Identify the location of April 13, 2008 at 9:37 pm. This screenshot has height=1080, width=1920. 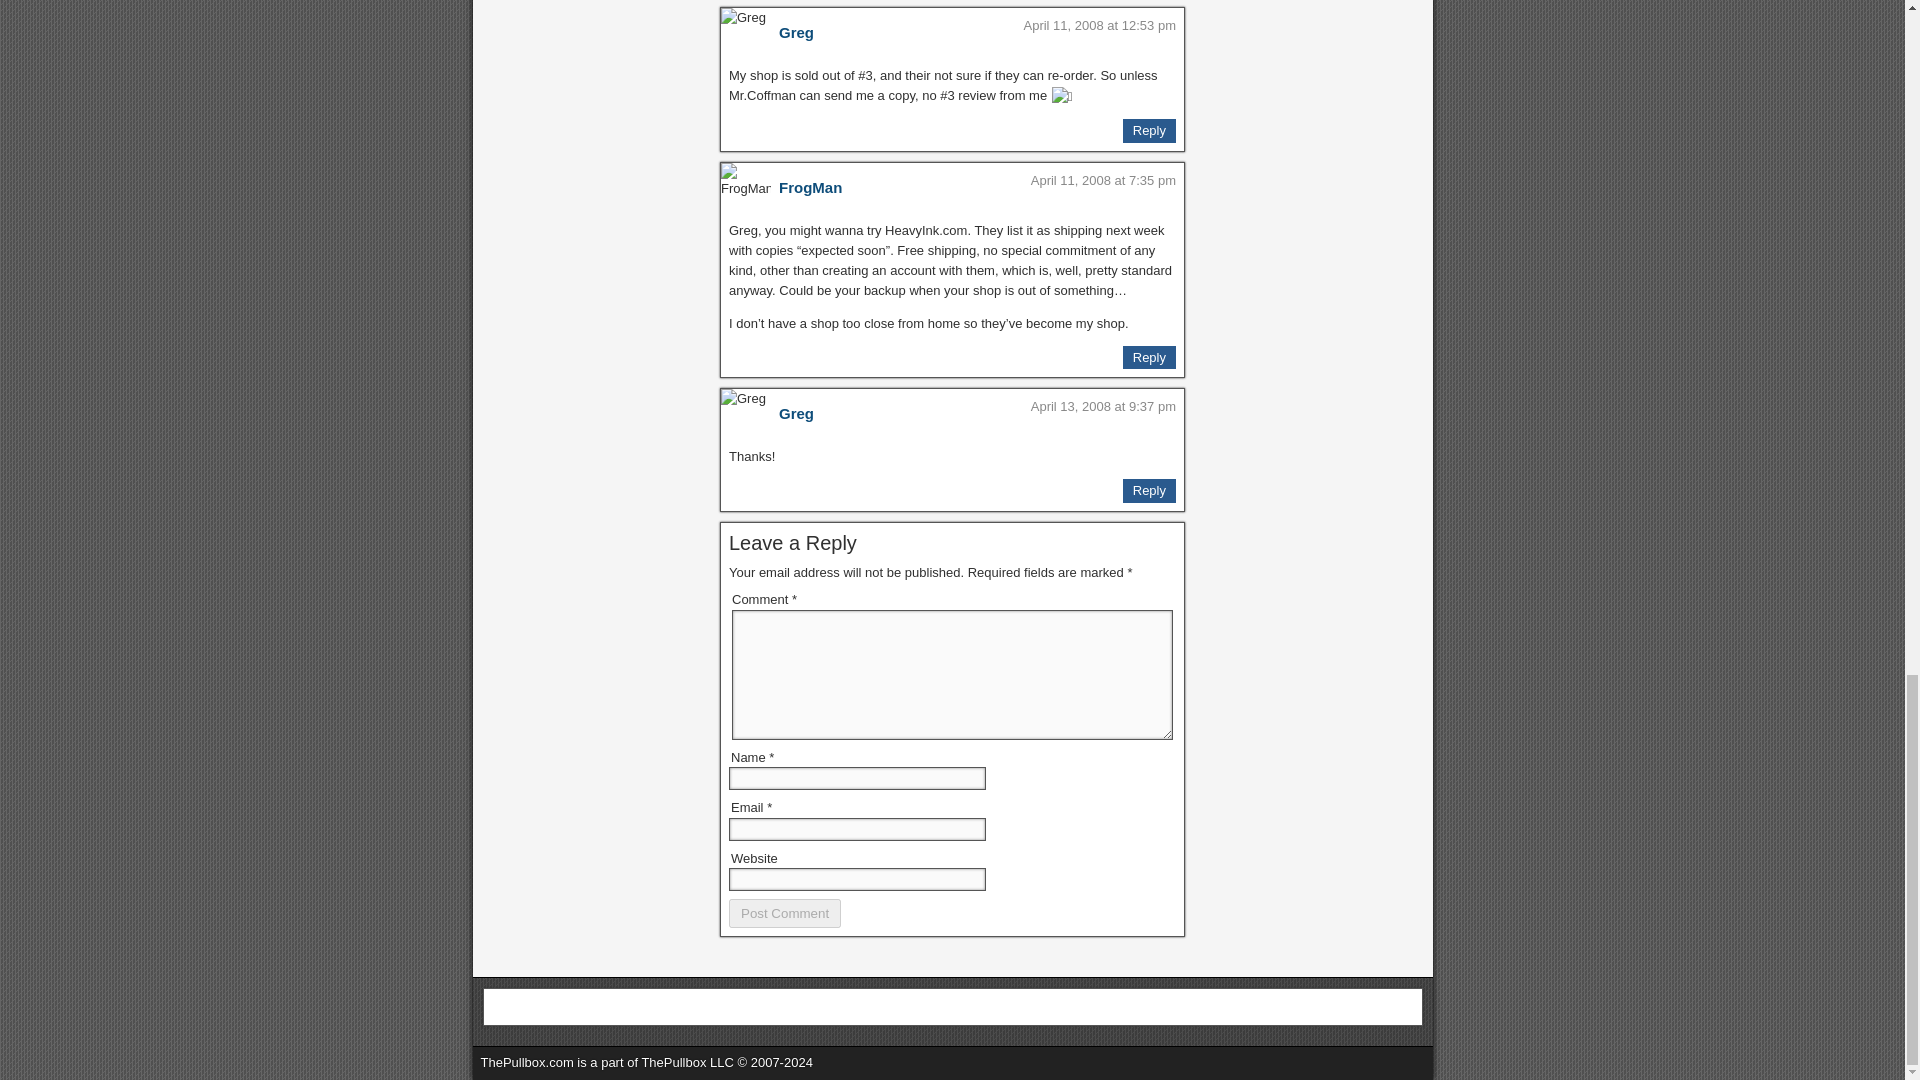
(1103, 406).